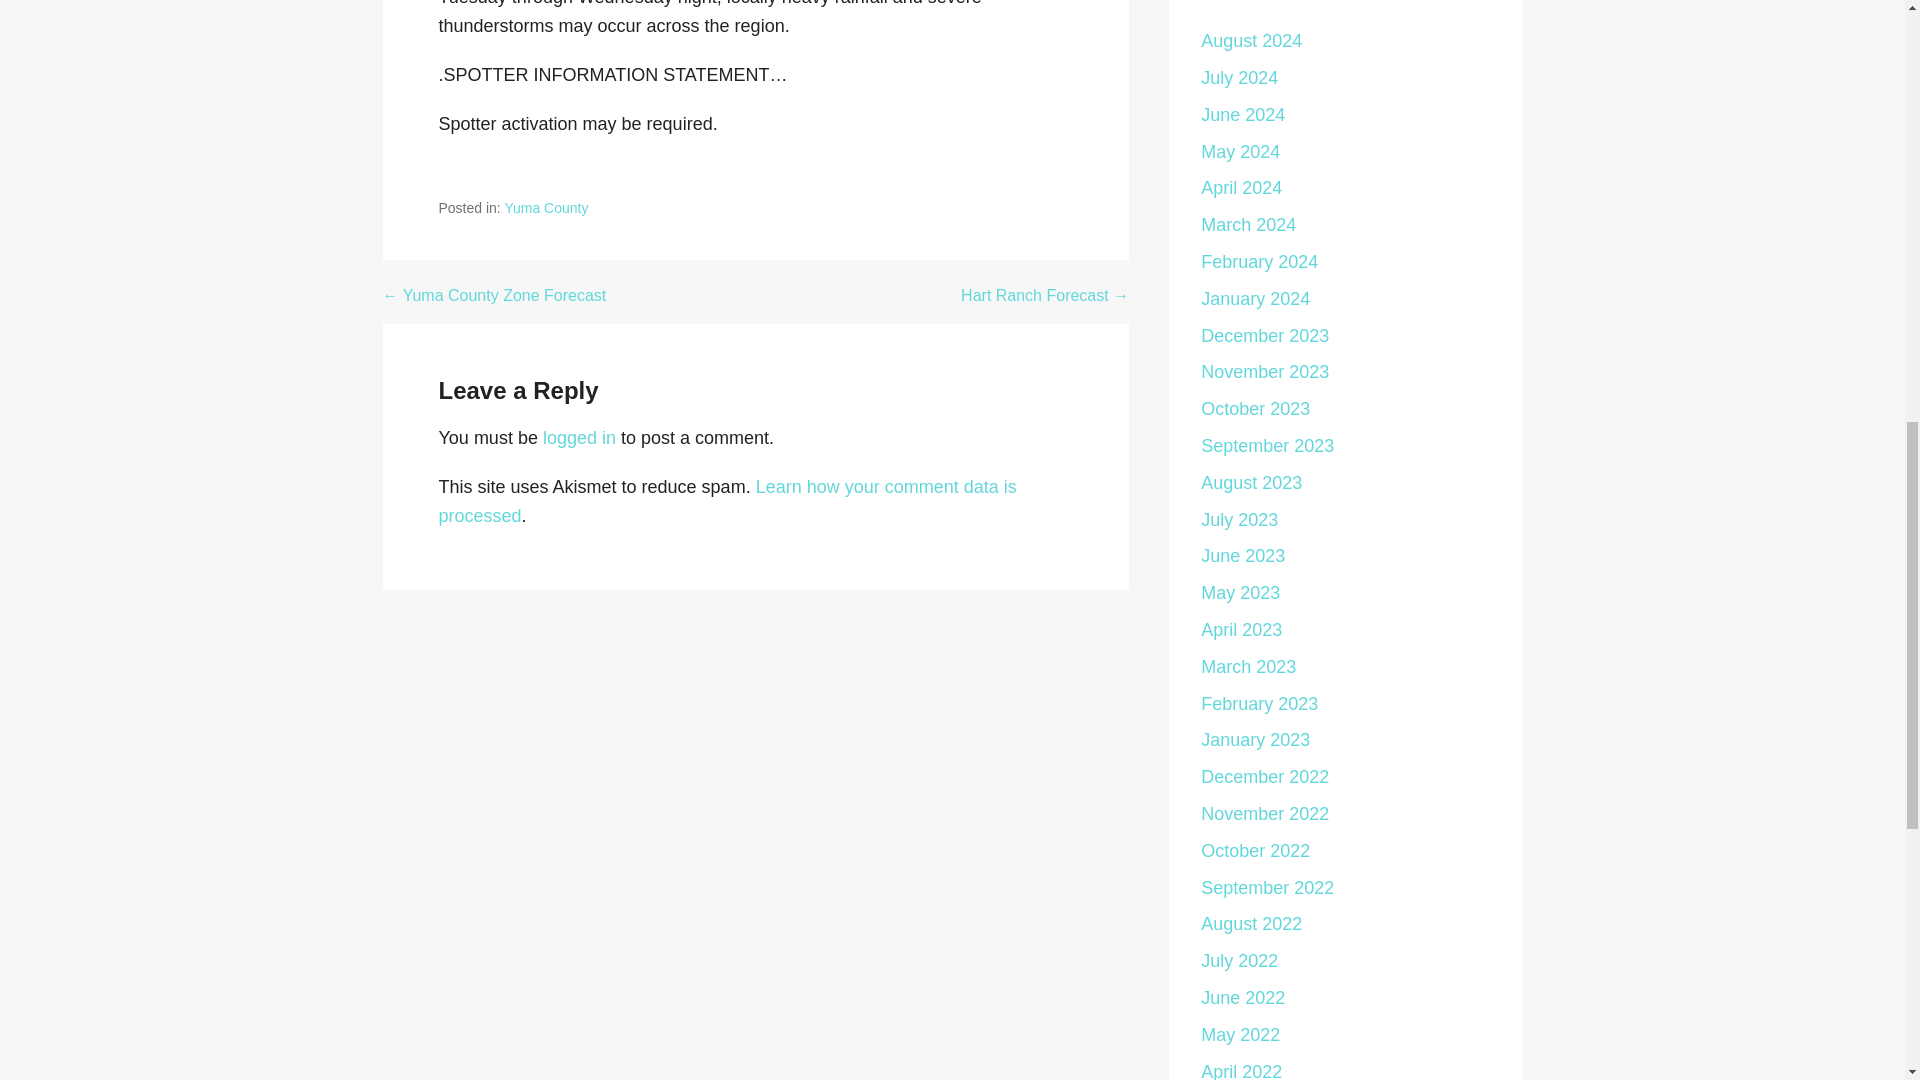  What do you see at coordinates (1255, 298) in the screenshot?
I see `January 2024` at bounding box center [1255, 298].